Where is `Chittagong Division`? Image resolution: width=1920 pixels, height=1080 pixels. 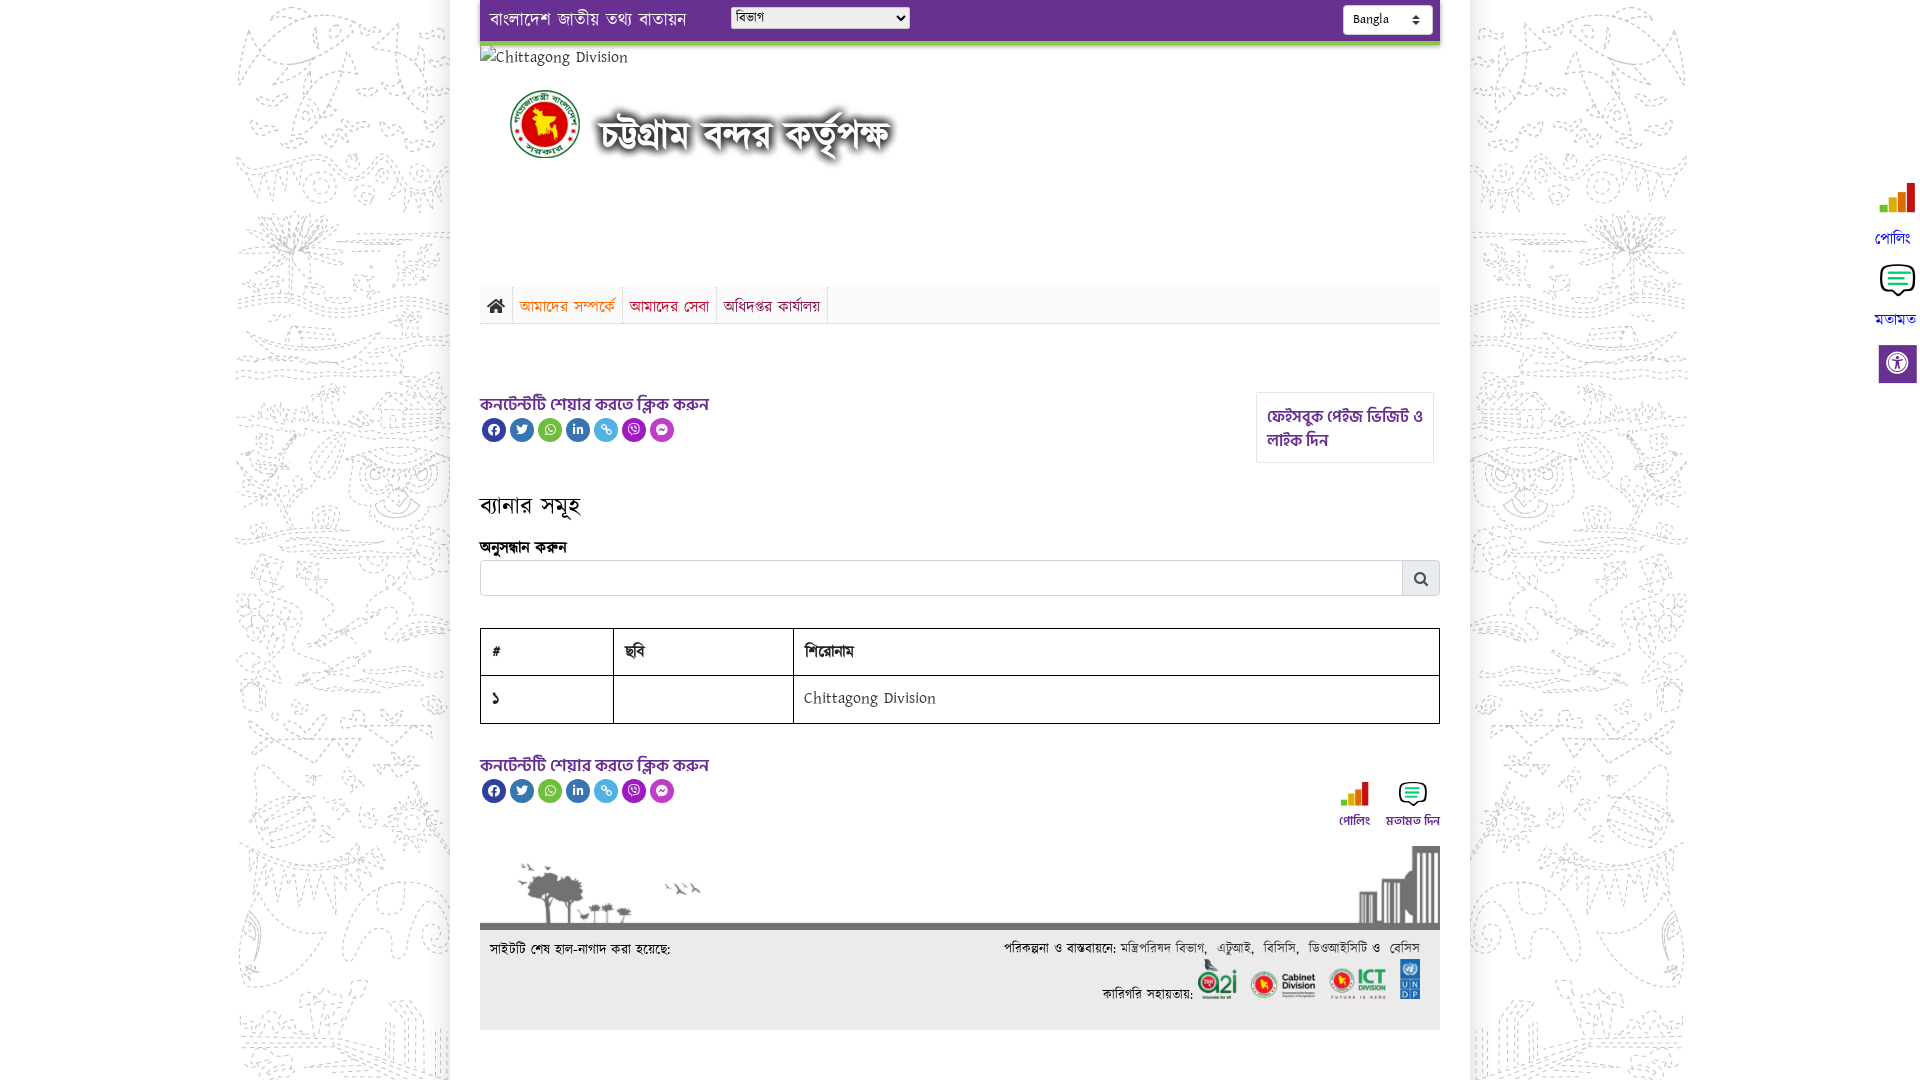
Chittagong Division is located at coordinates (870, 698).